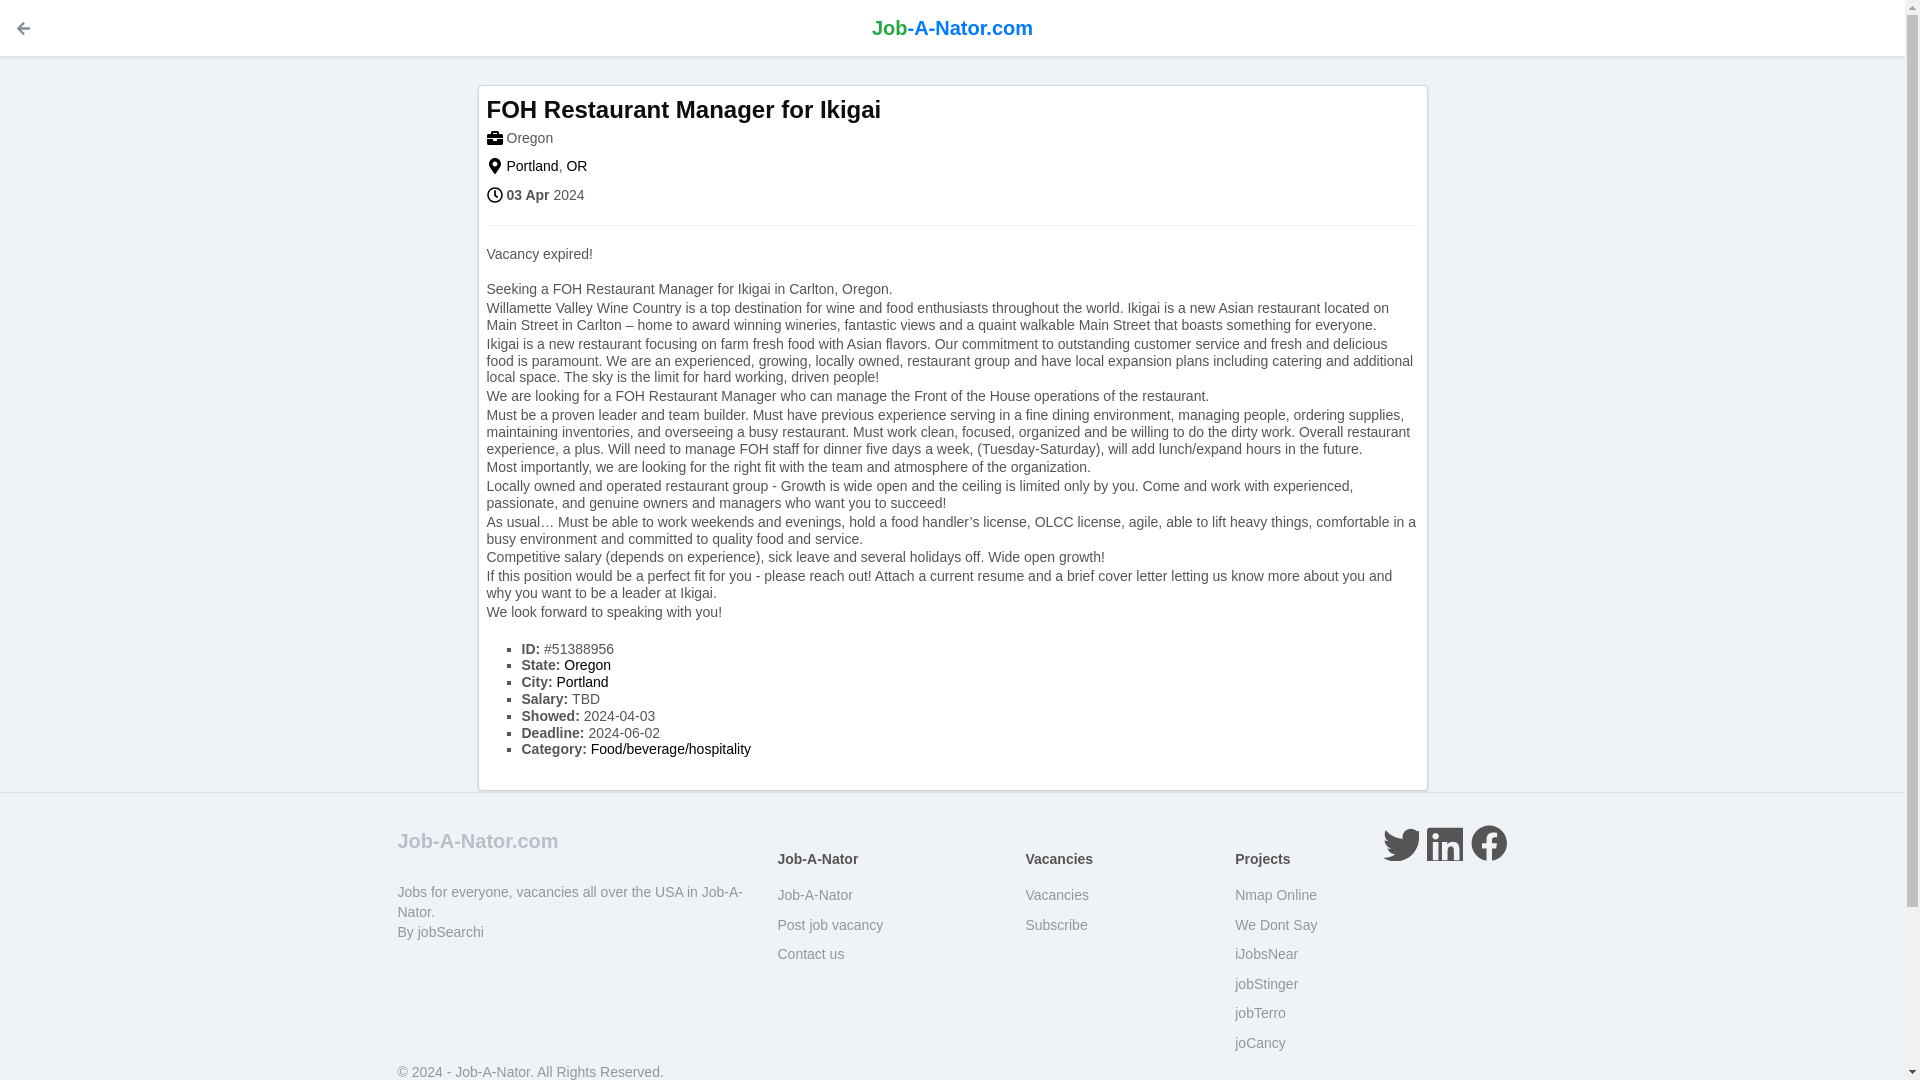 The width and height of the screenshot is (1920, 1080). I want to click on Job-A-Nator.com, so click(952, 28).